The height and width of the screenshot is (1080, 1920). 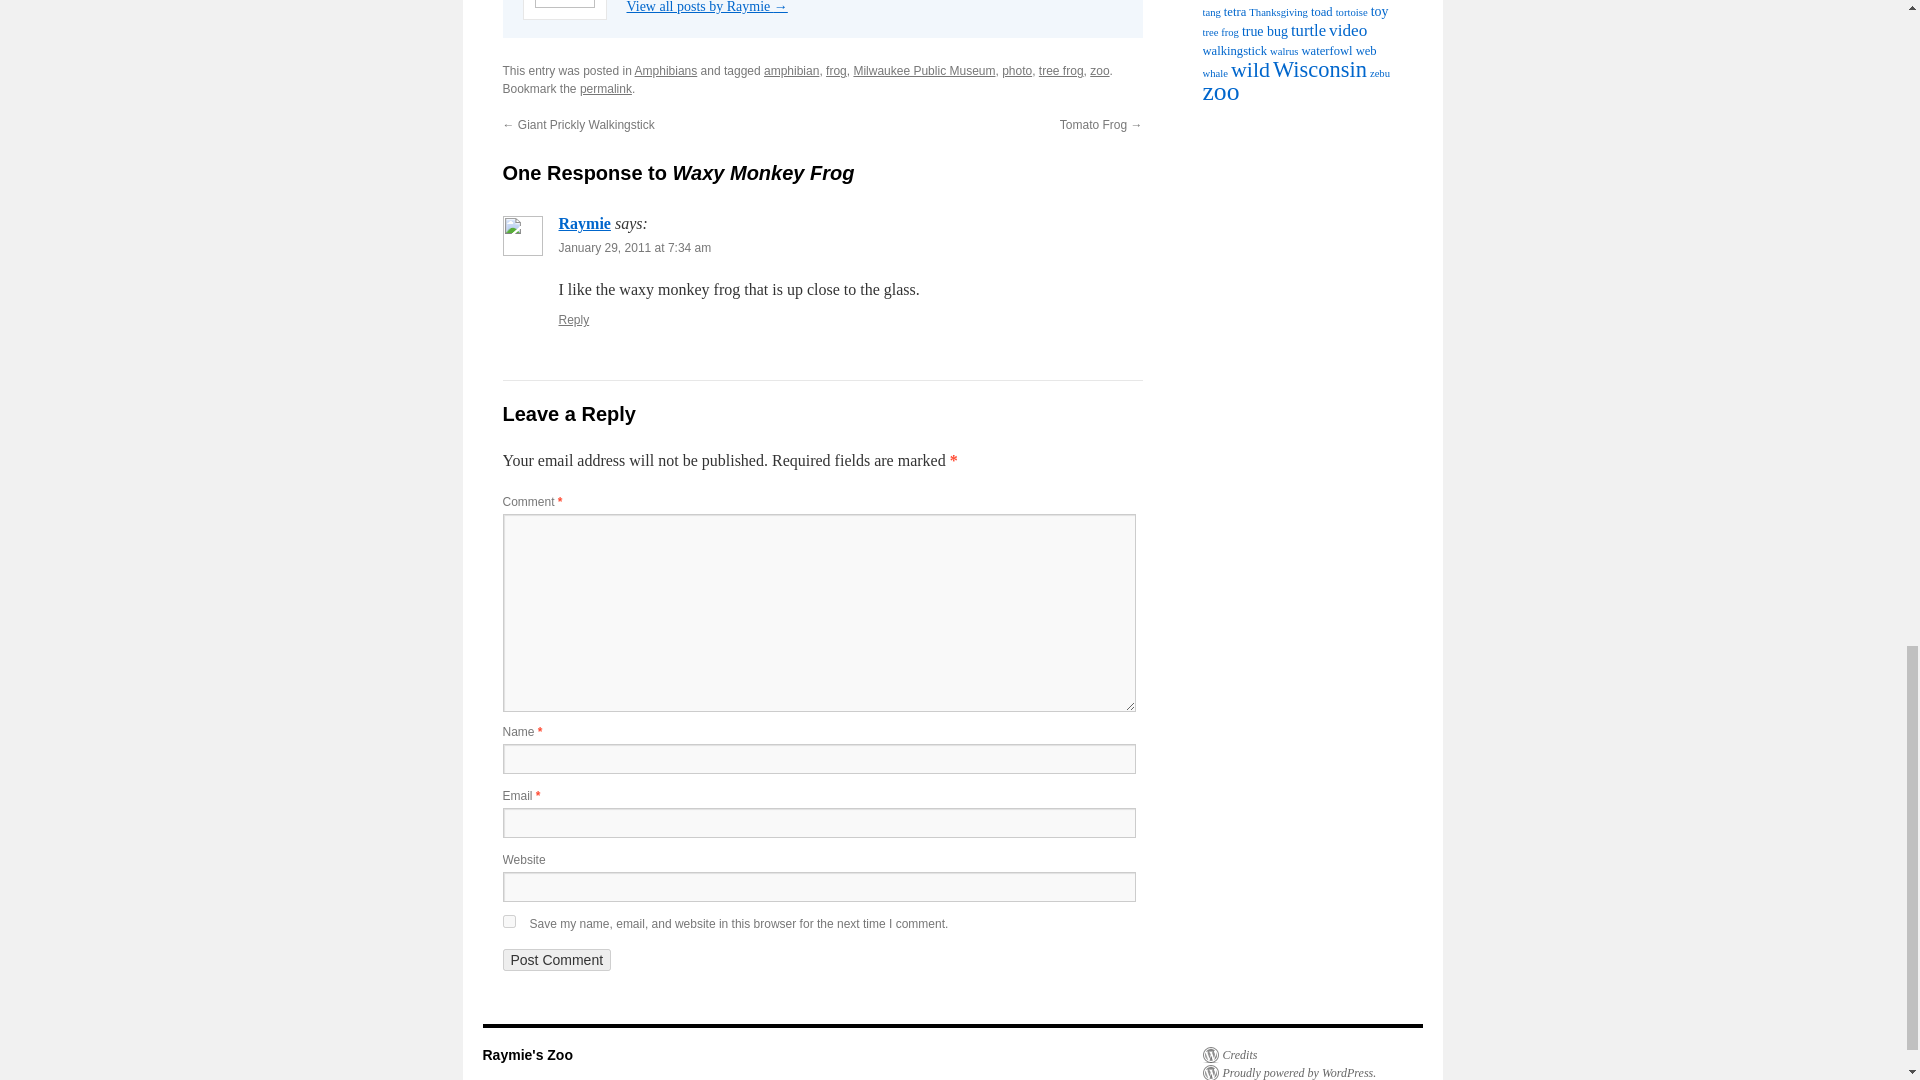 I want to click on yes, so click(x=508, y=920).